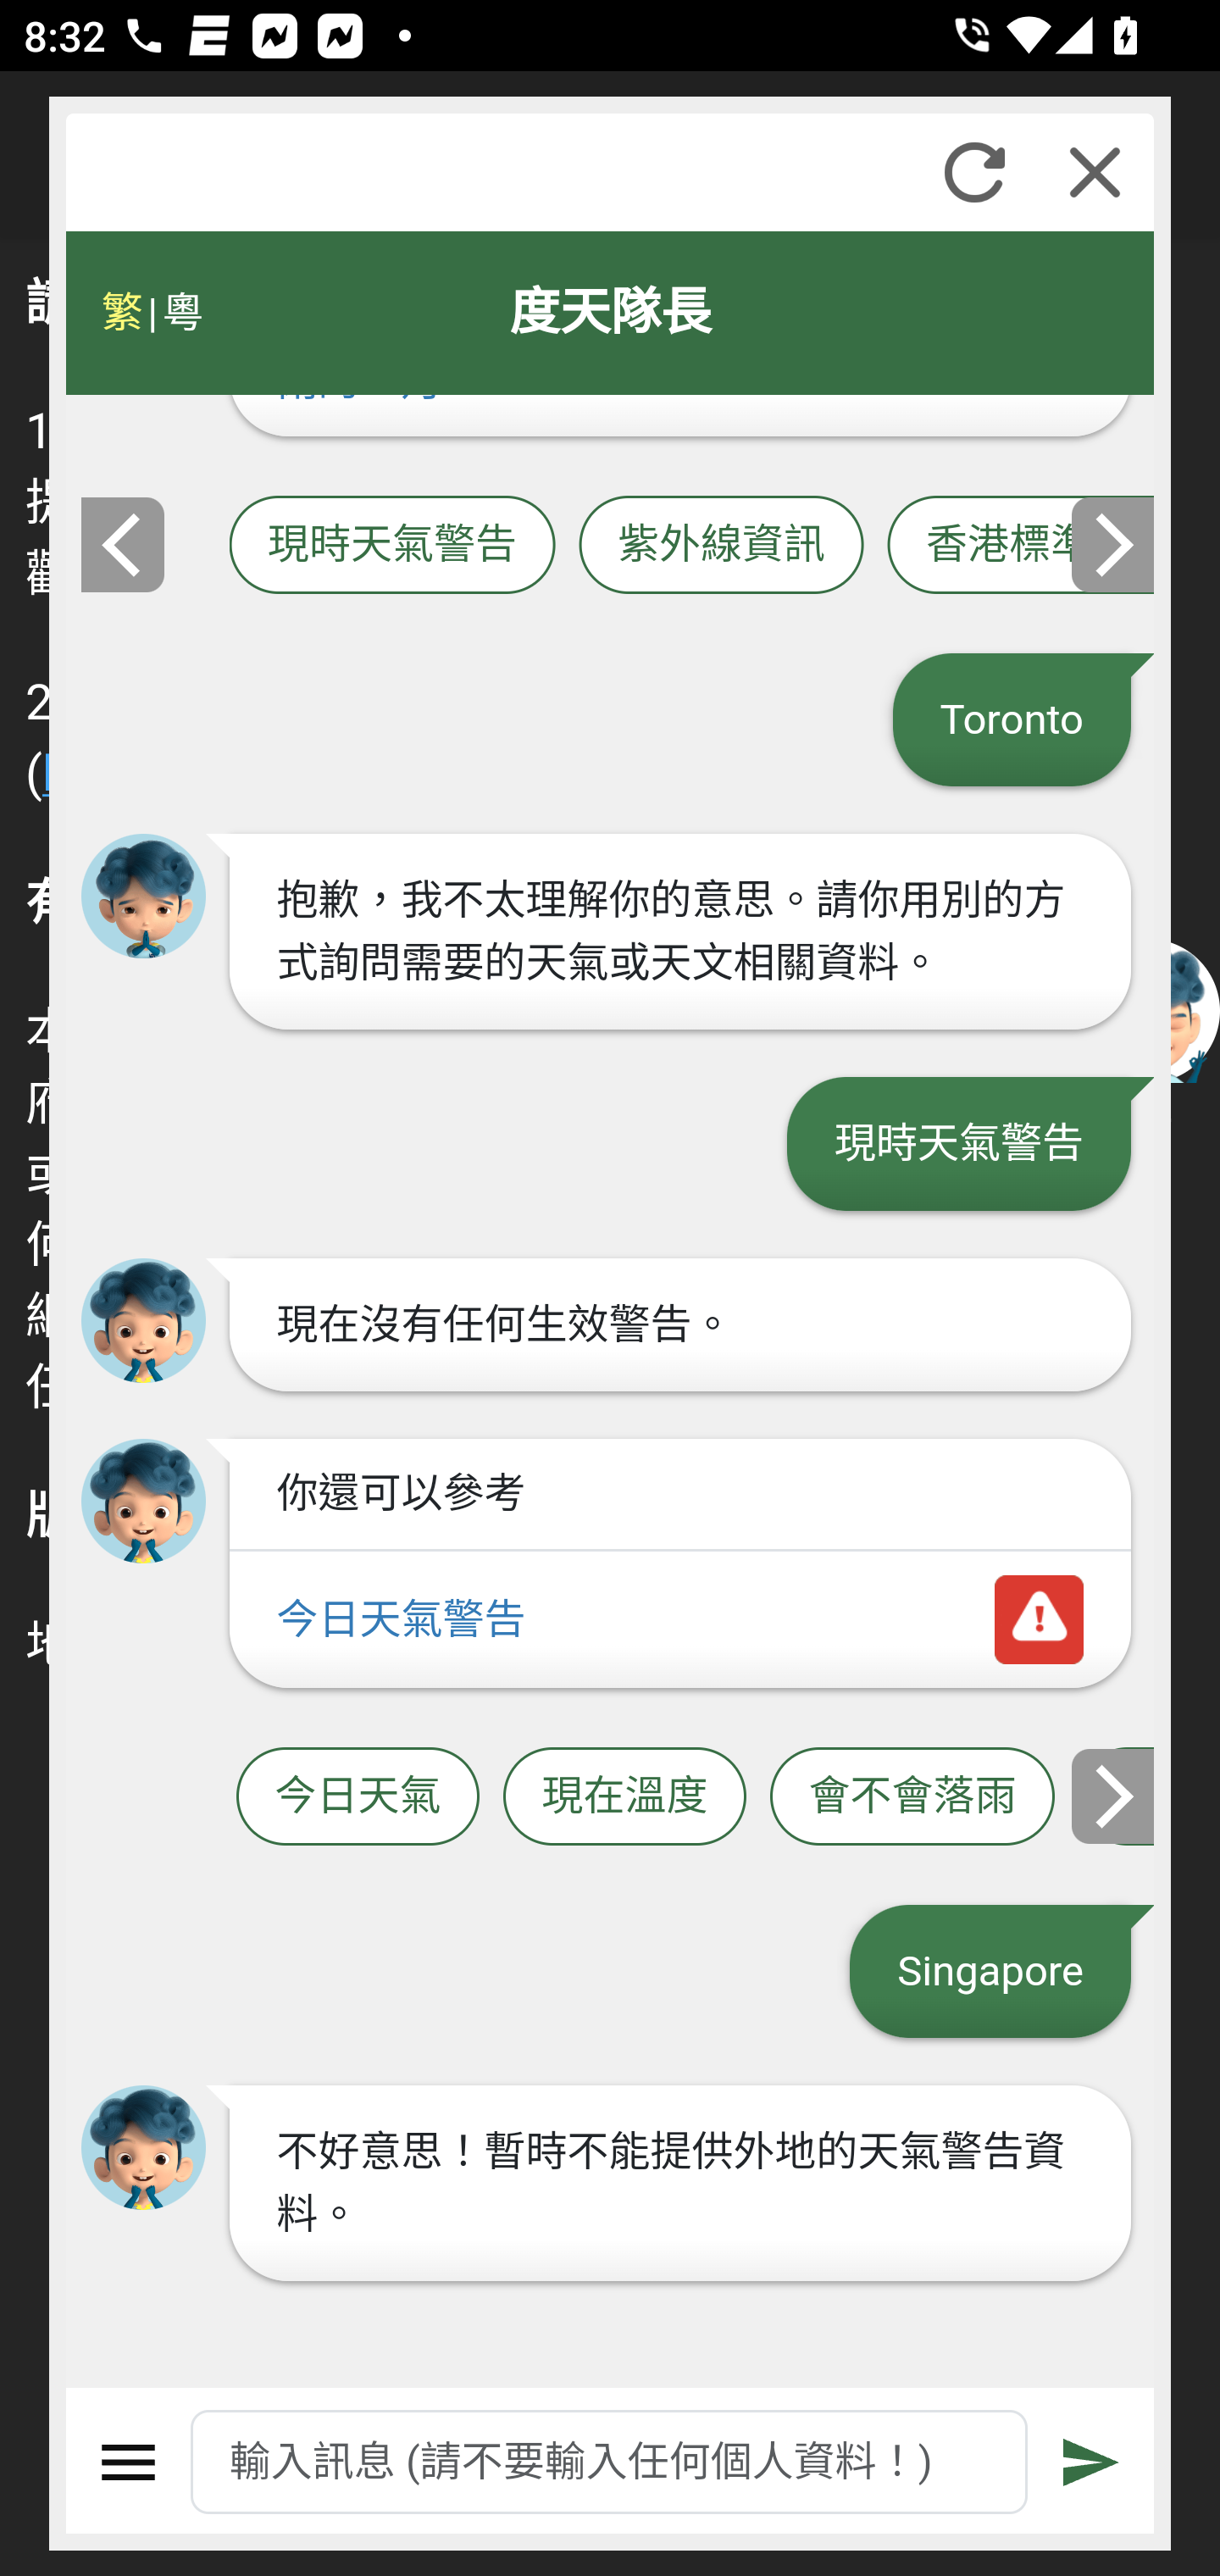 This screenshot has width=1220, height=2576. What do you see at coordinates (1092, 2462) in the screenshot?
I see `遞交` at bounding box center [1092, 2462].